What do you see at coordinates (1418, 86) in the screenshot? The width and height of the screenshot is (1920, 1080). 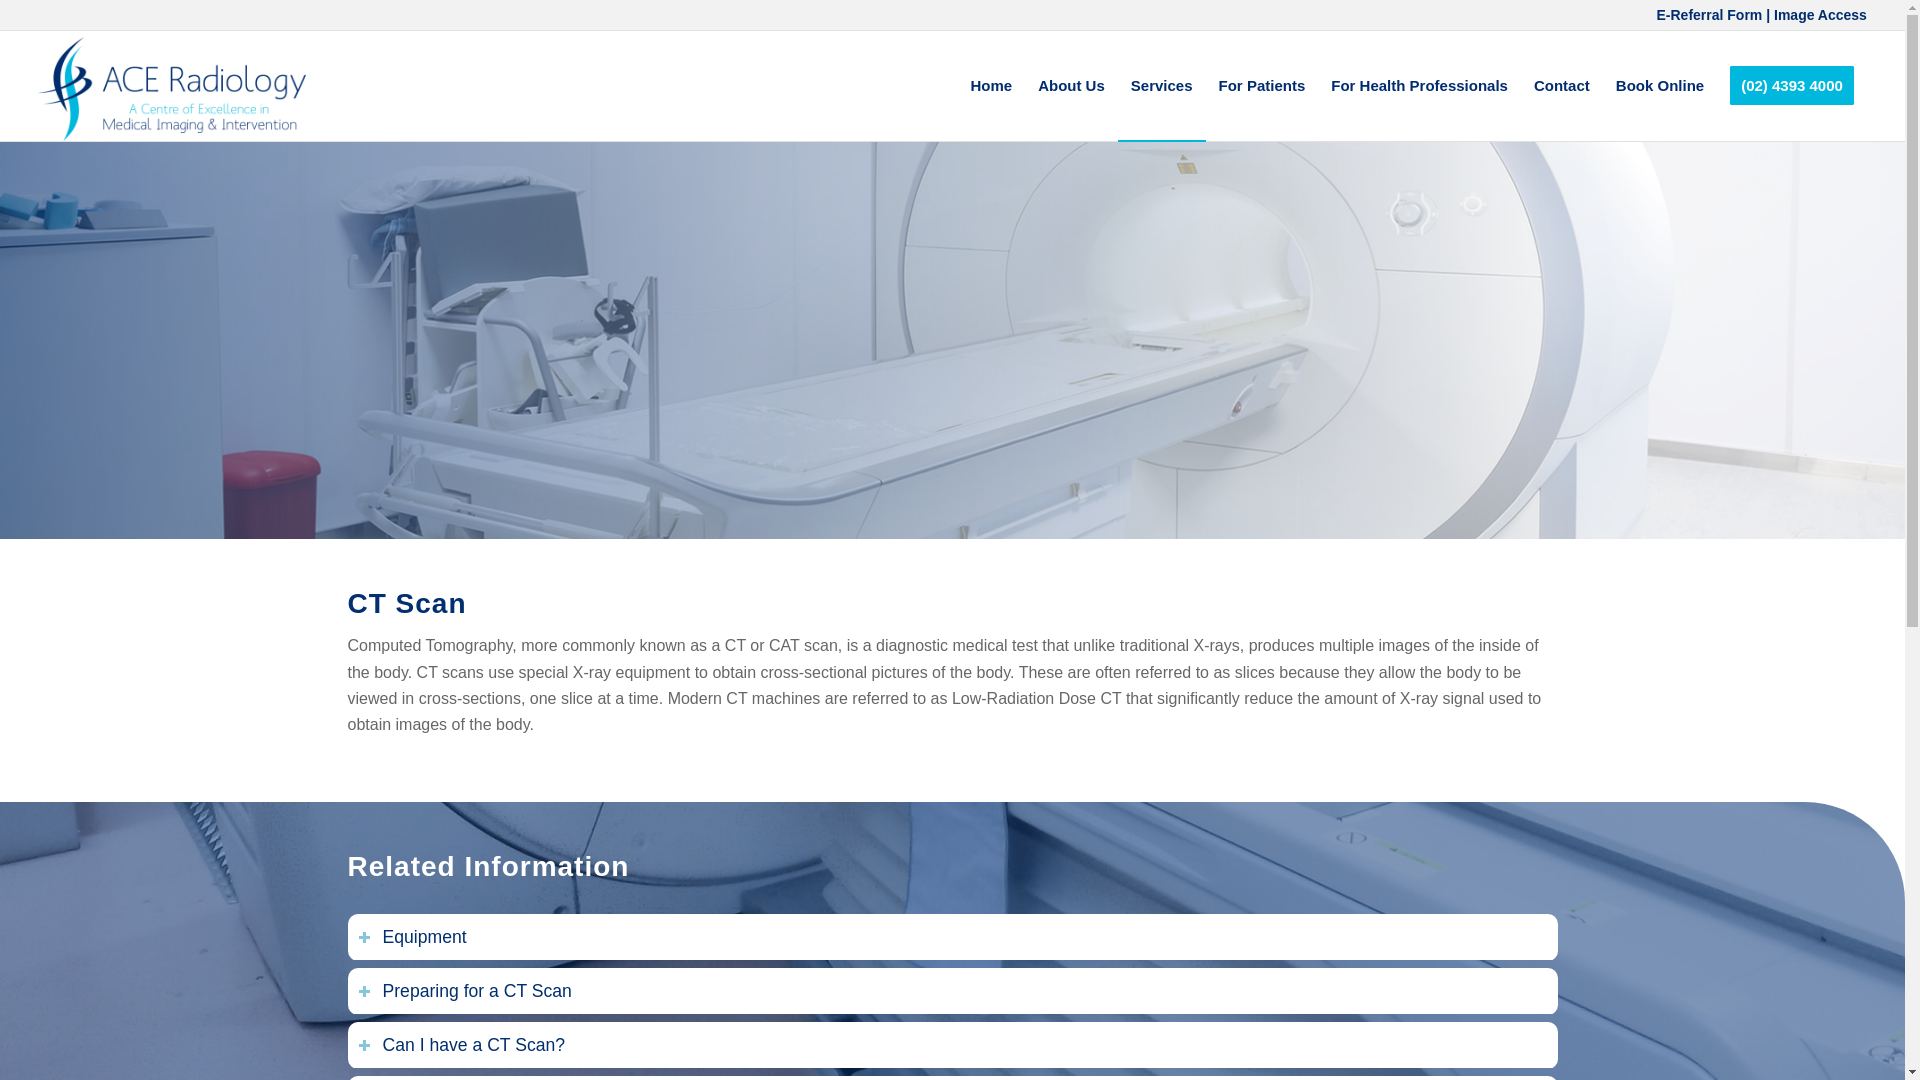 I see `For Health Professionals` at bounding box center [1418, 86].